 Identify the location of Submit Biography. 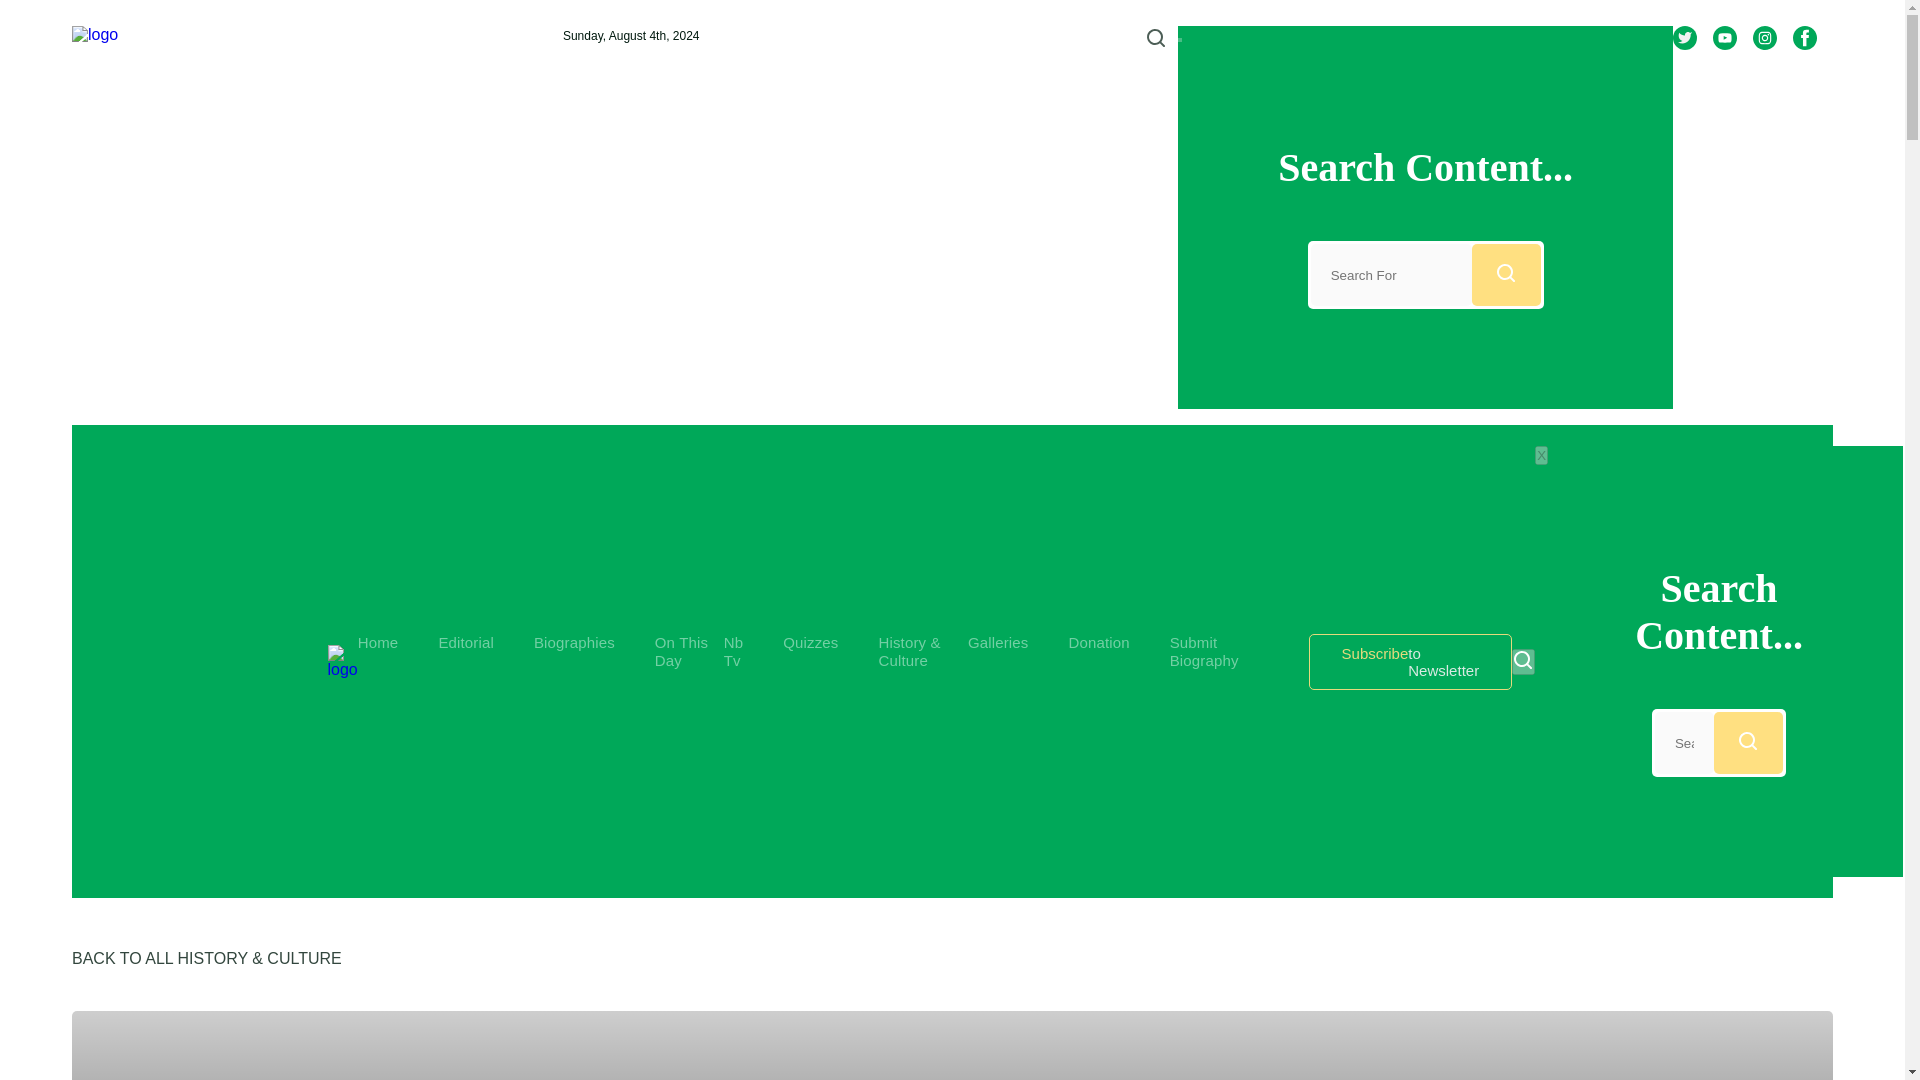
(378, 642).